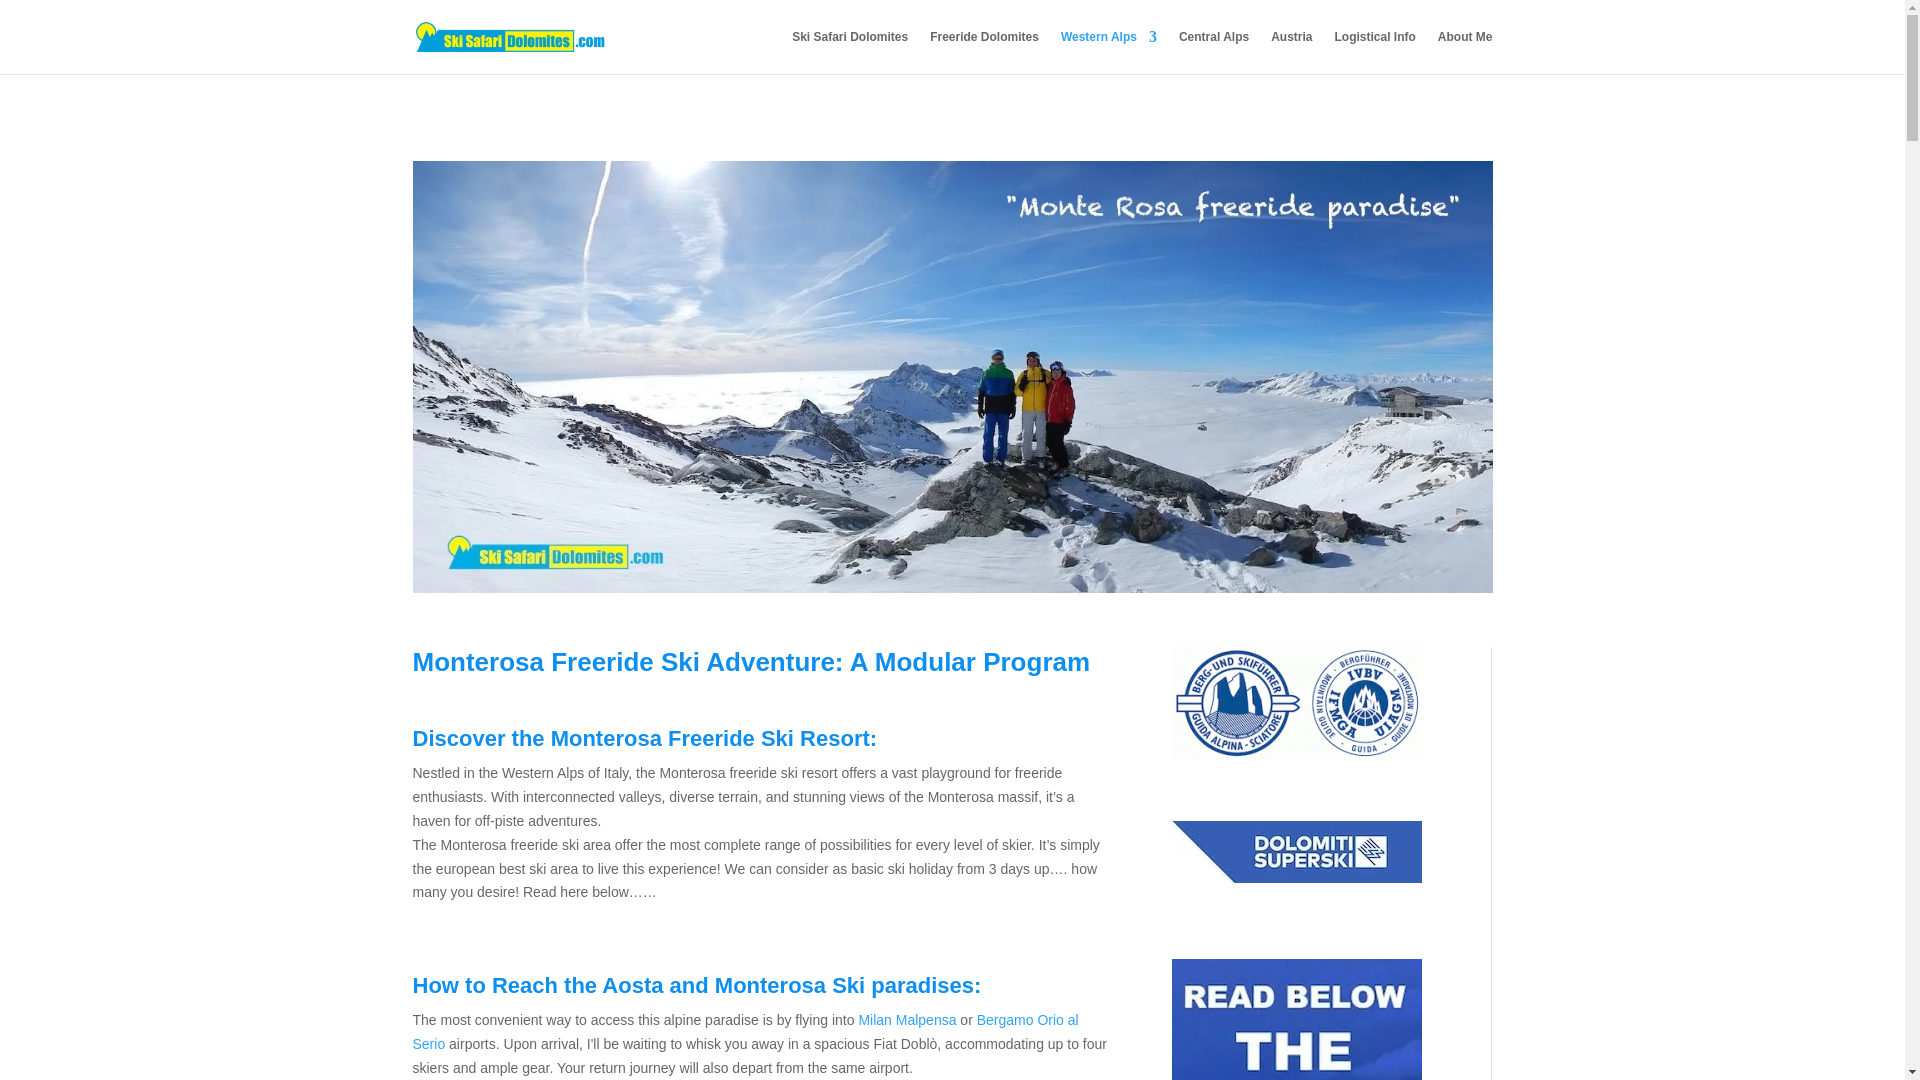 This screenshot has width=1920, height=1080. I want to click on Freeride Dolomites, so click(984, 52).